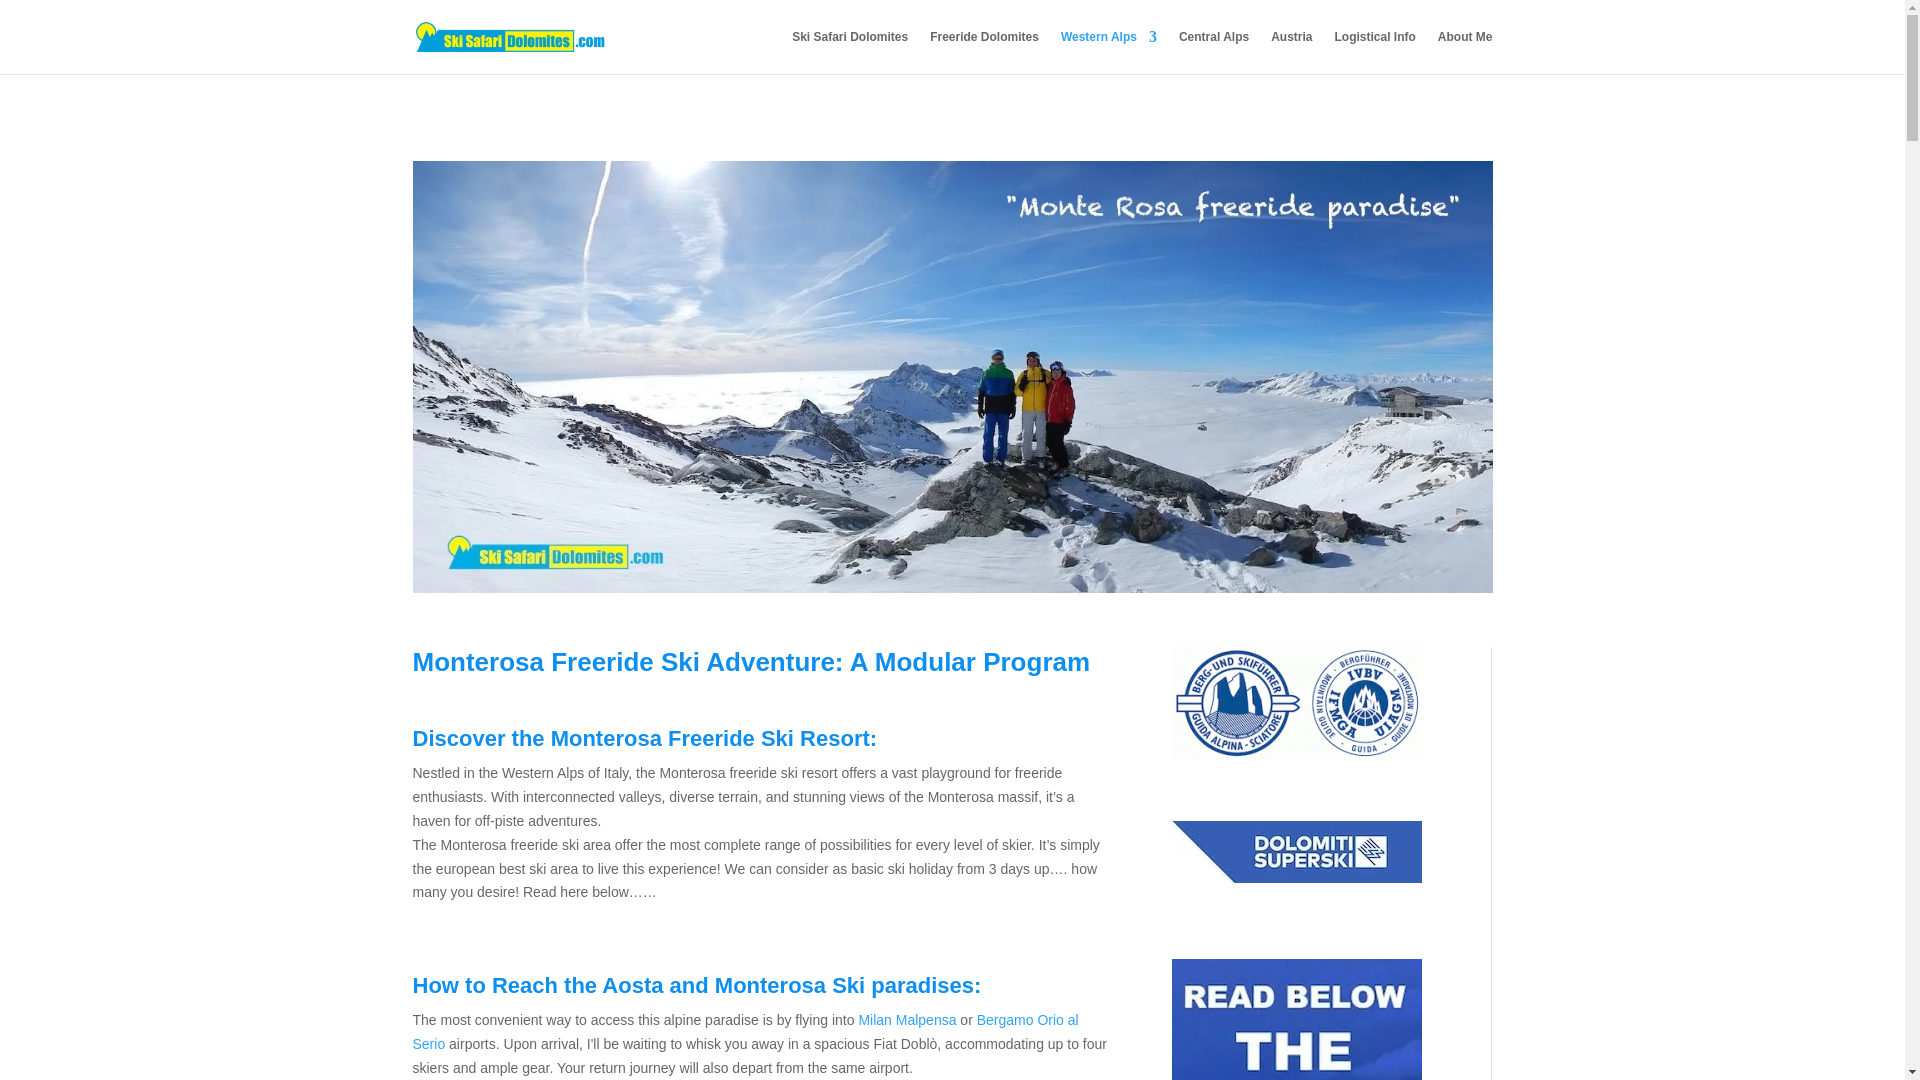 This screenshot has width=1920, height=1080. I want to click on Freeride Dolomites, so click(984, 52).